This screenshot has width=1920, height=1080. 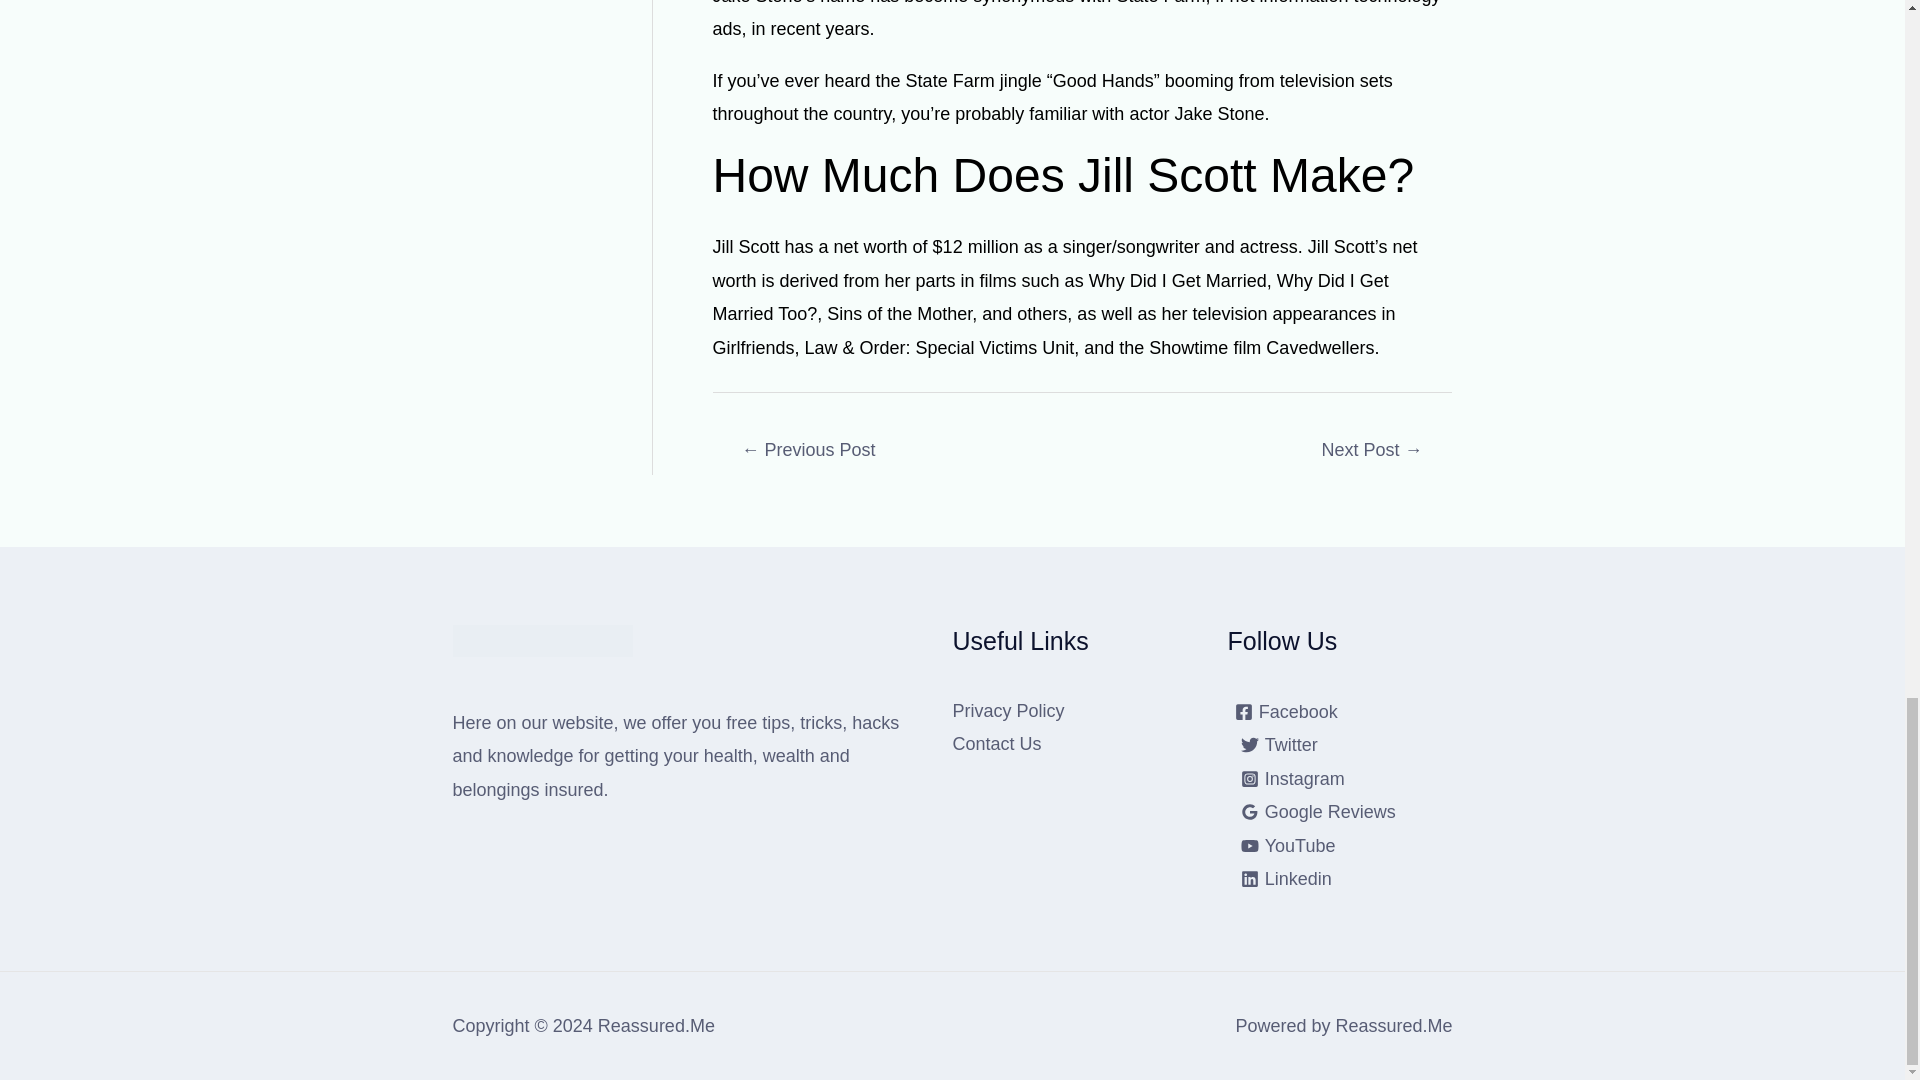 What do you see at coordinates (1372, 452) in the screenshot?
I see `Is Cherry Eye Covered By Pet Insurance?` at bounding box center [1372, 452].